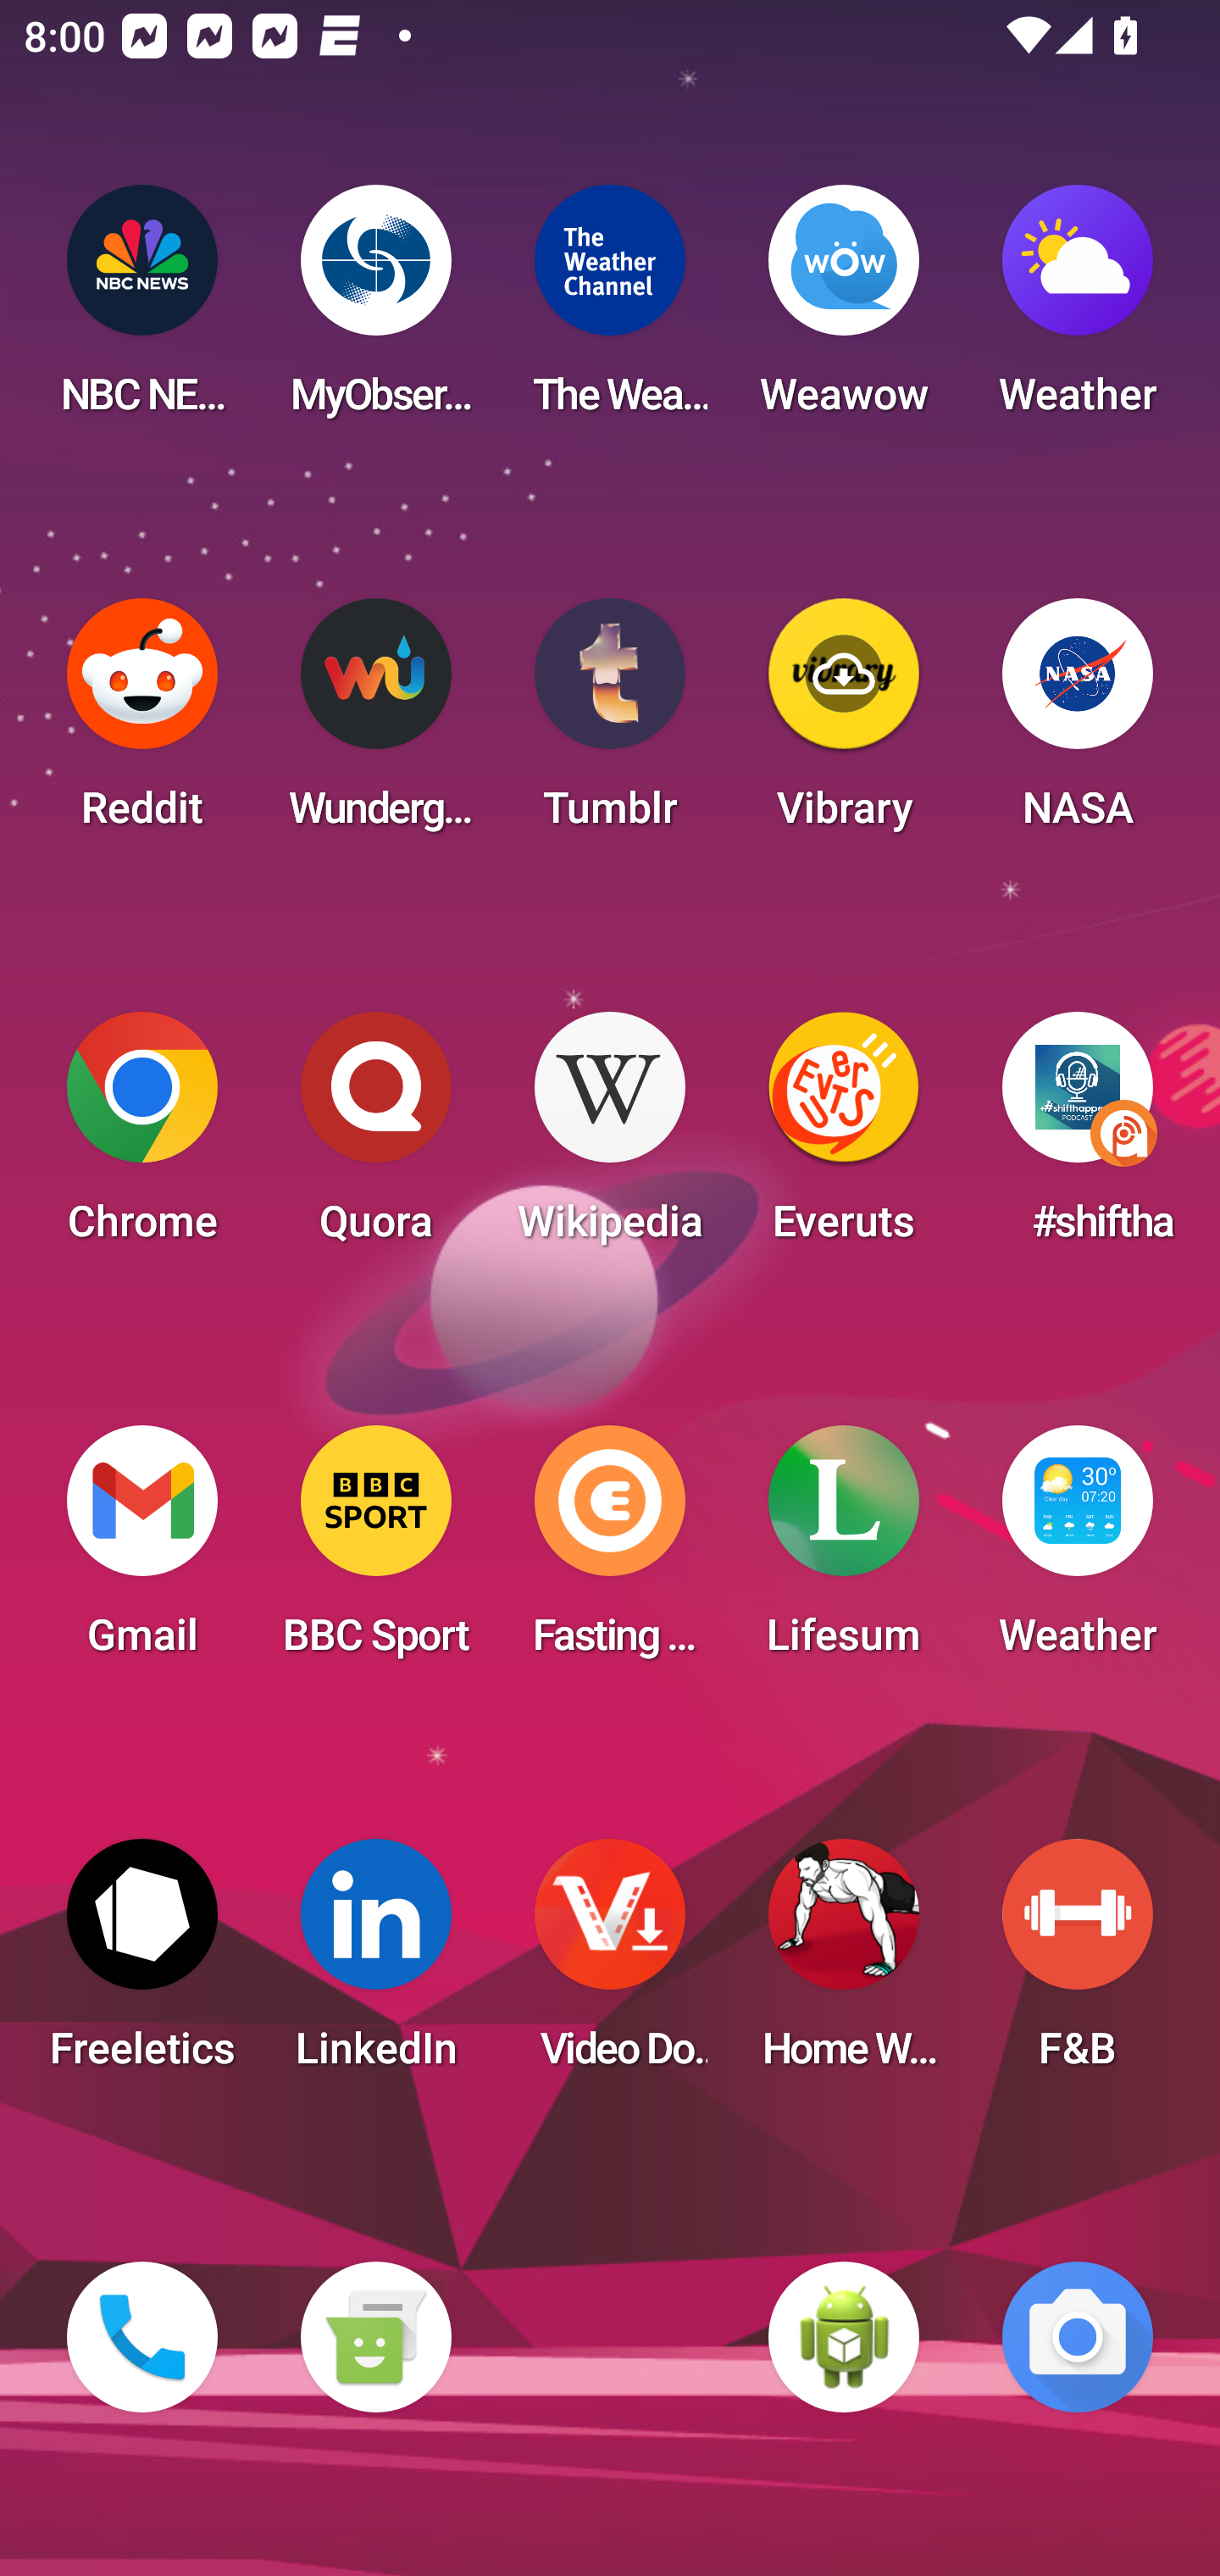 This screenshot has width=1220, height=2576. I want to click on Vibrary, so click(844, 724).